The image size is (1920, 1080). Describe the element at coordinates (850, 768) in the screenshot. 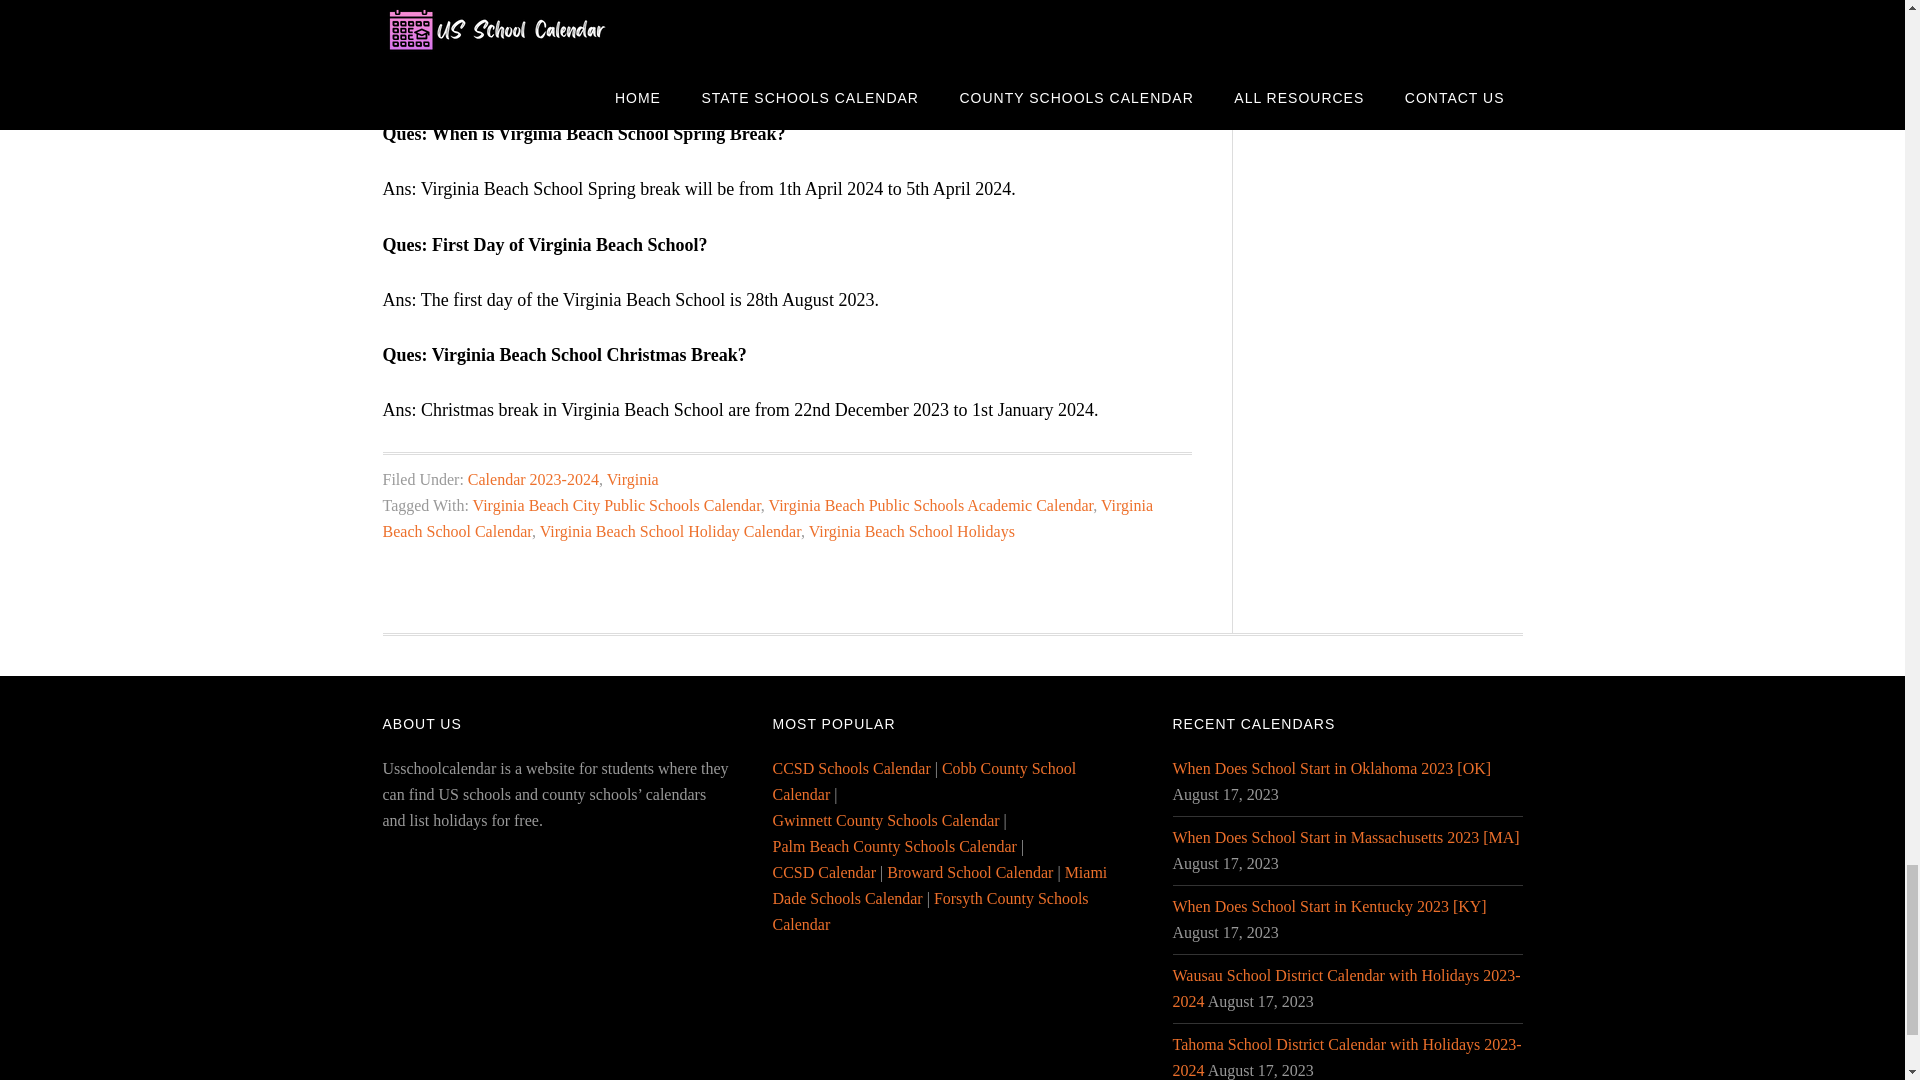

I see `CCSD Schools Calendar` at that location.